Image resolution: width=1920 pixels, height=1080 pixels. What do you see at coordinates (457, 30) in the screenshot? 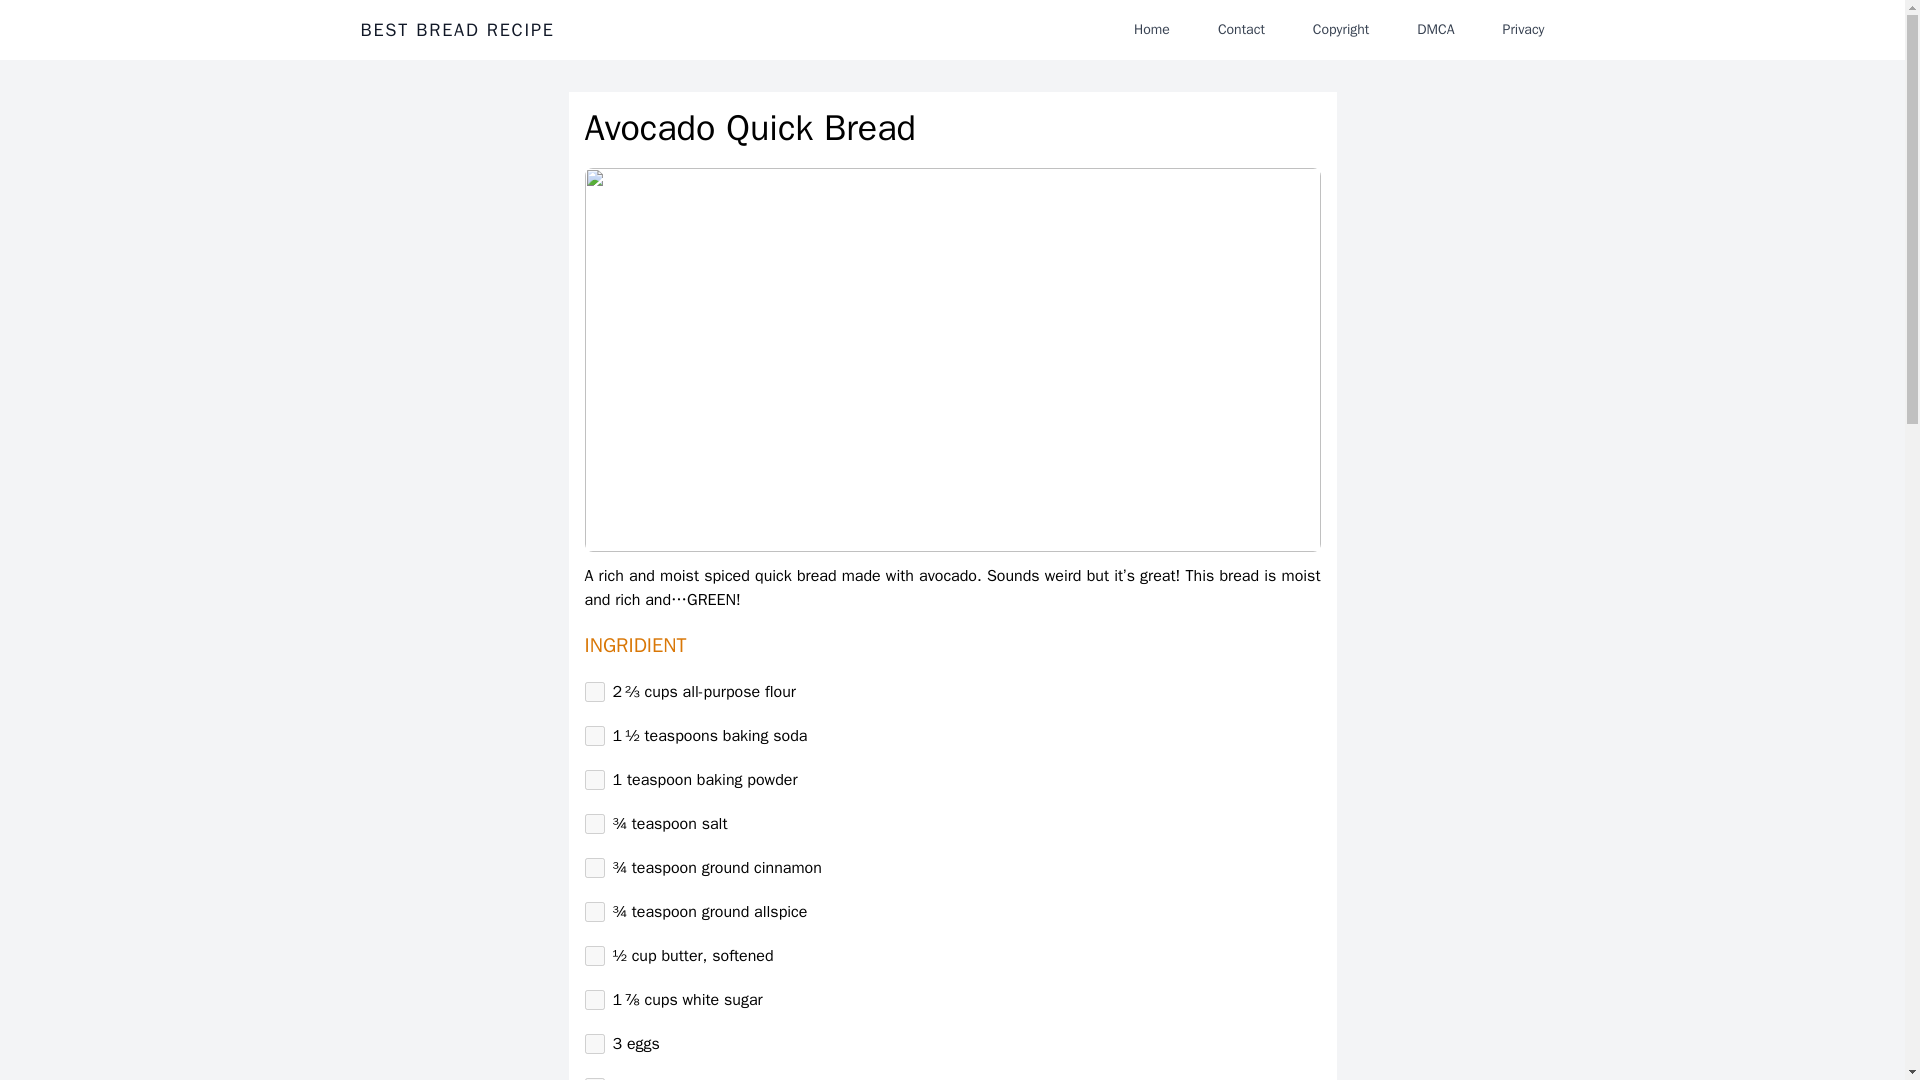
I see `BEST BREAD RECIPE` at bounding box center [457, 30].